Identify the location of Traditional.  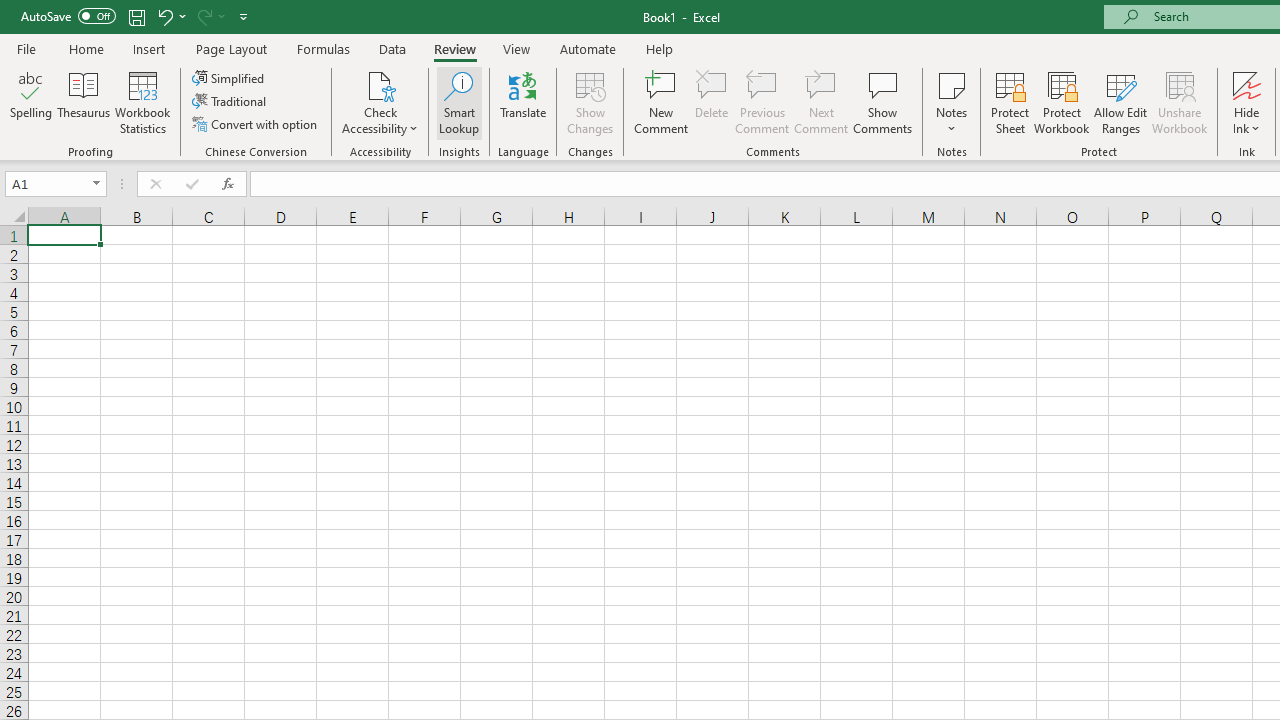
(230, 102).